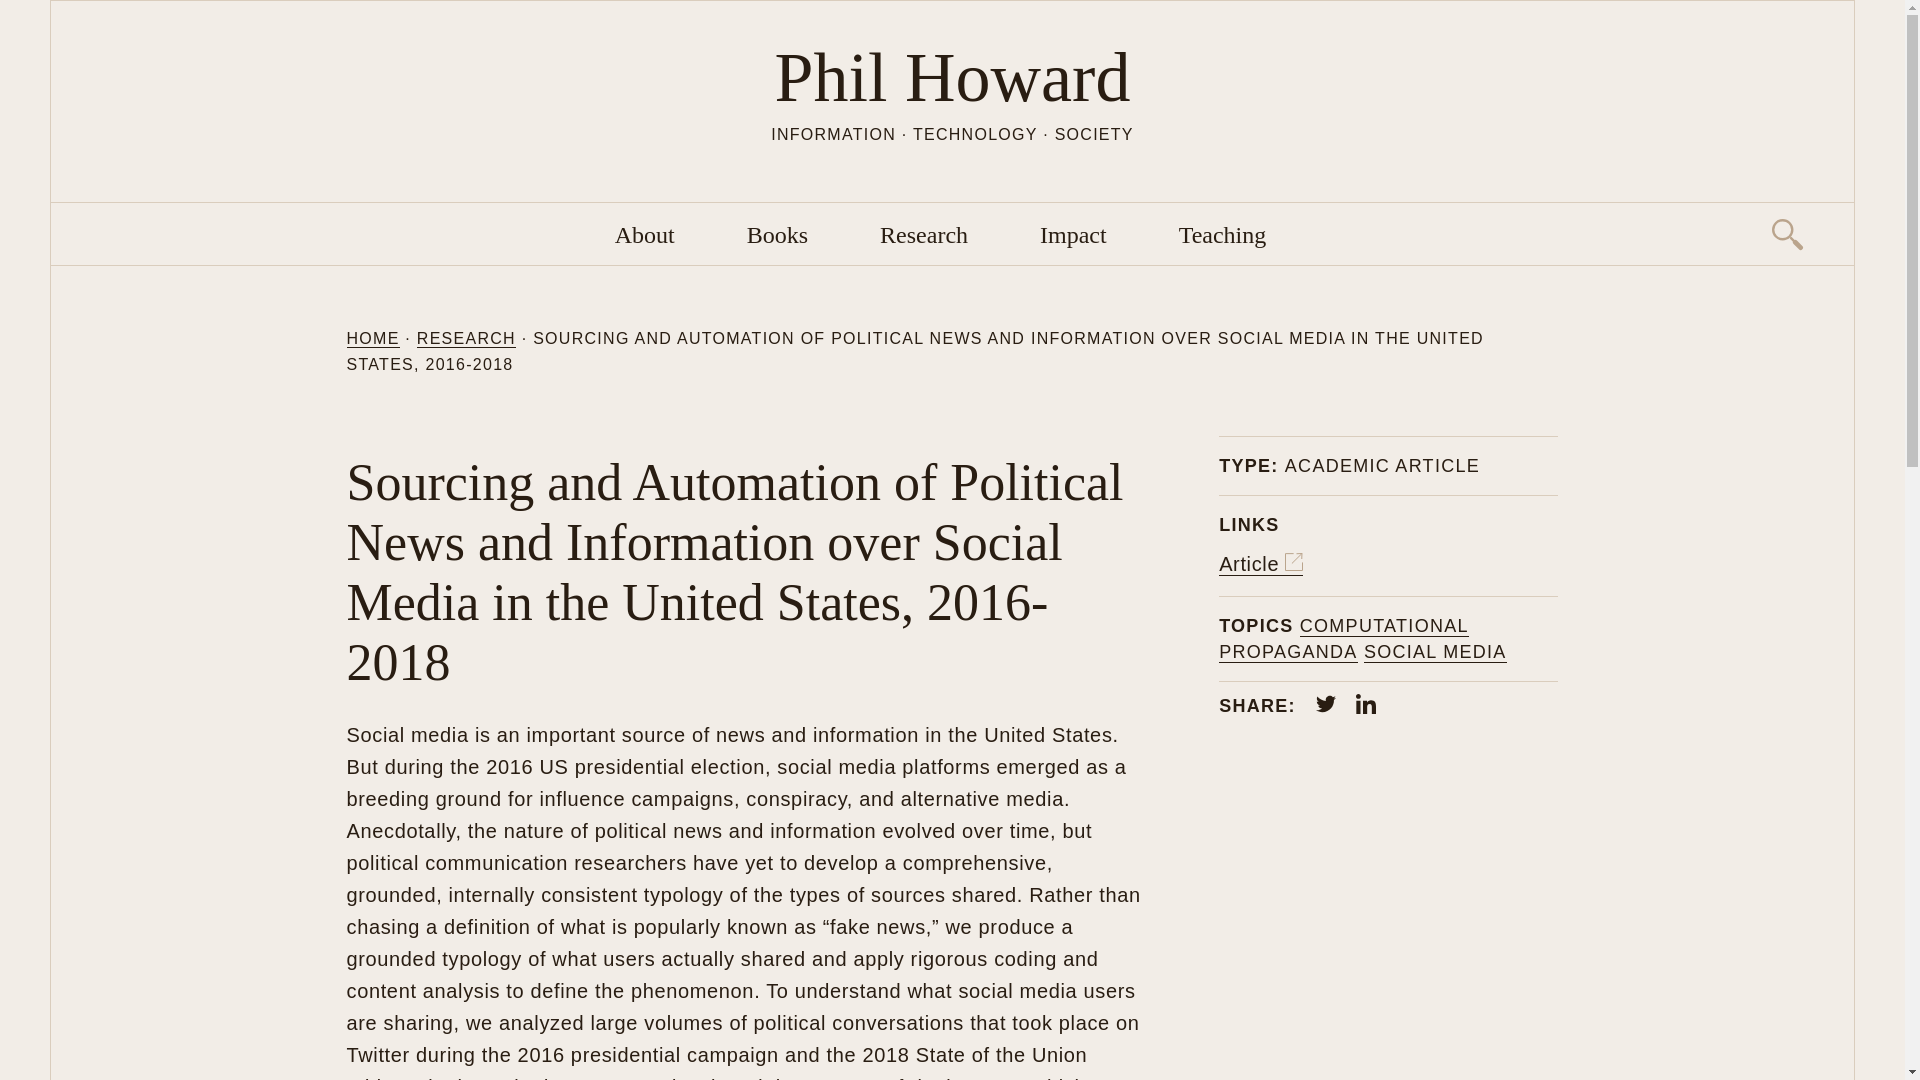  Describe the element at coordinates (466, 338) in the screenshot. I see `RESEARCH` at that location.